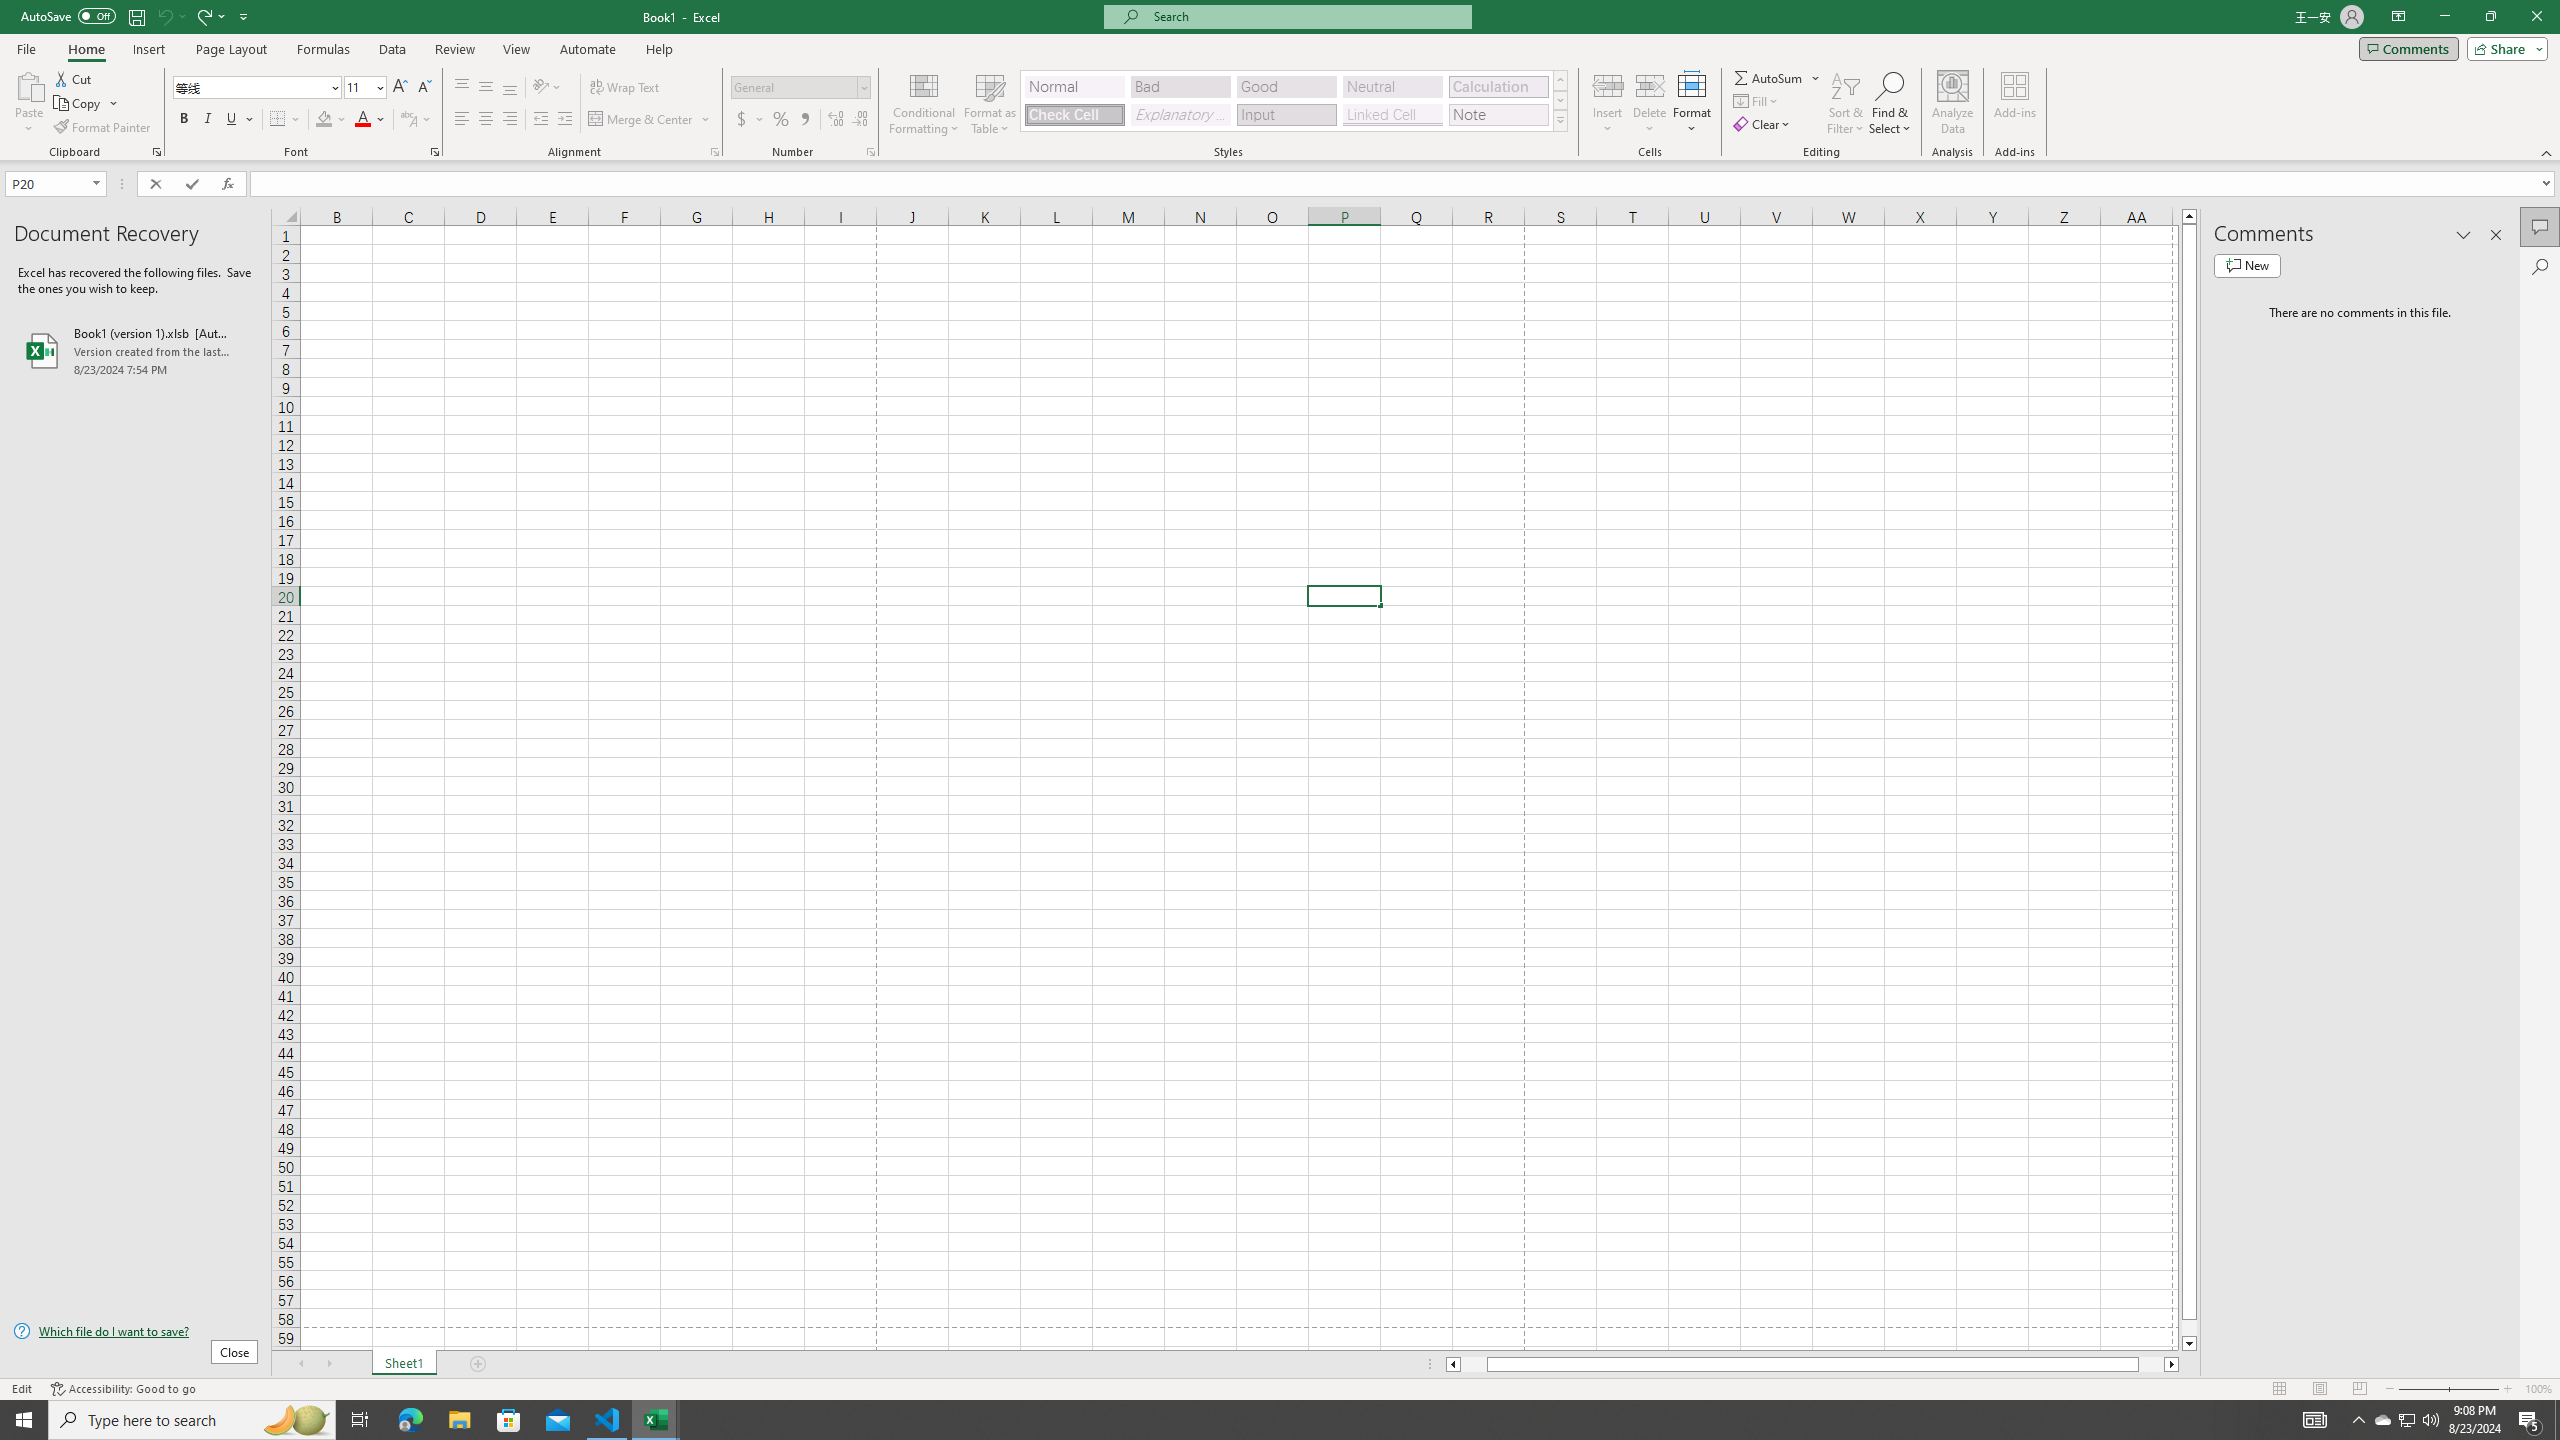 Image resolution: width=2560 pixels, height=1440 pixels. Describe the element at coordinates (642, 120) in the screenshot. I see `Merge & Center` at that location.